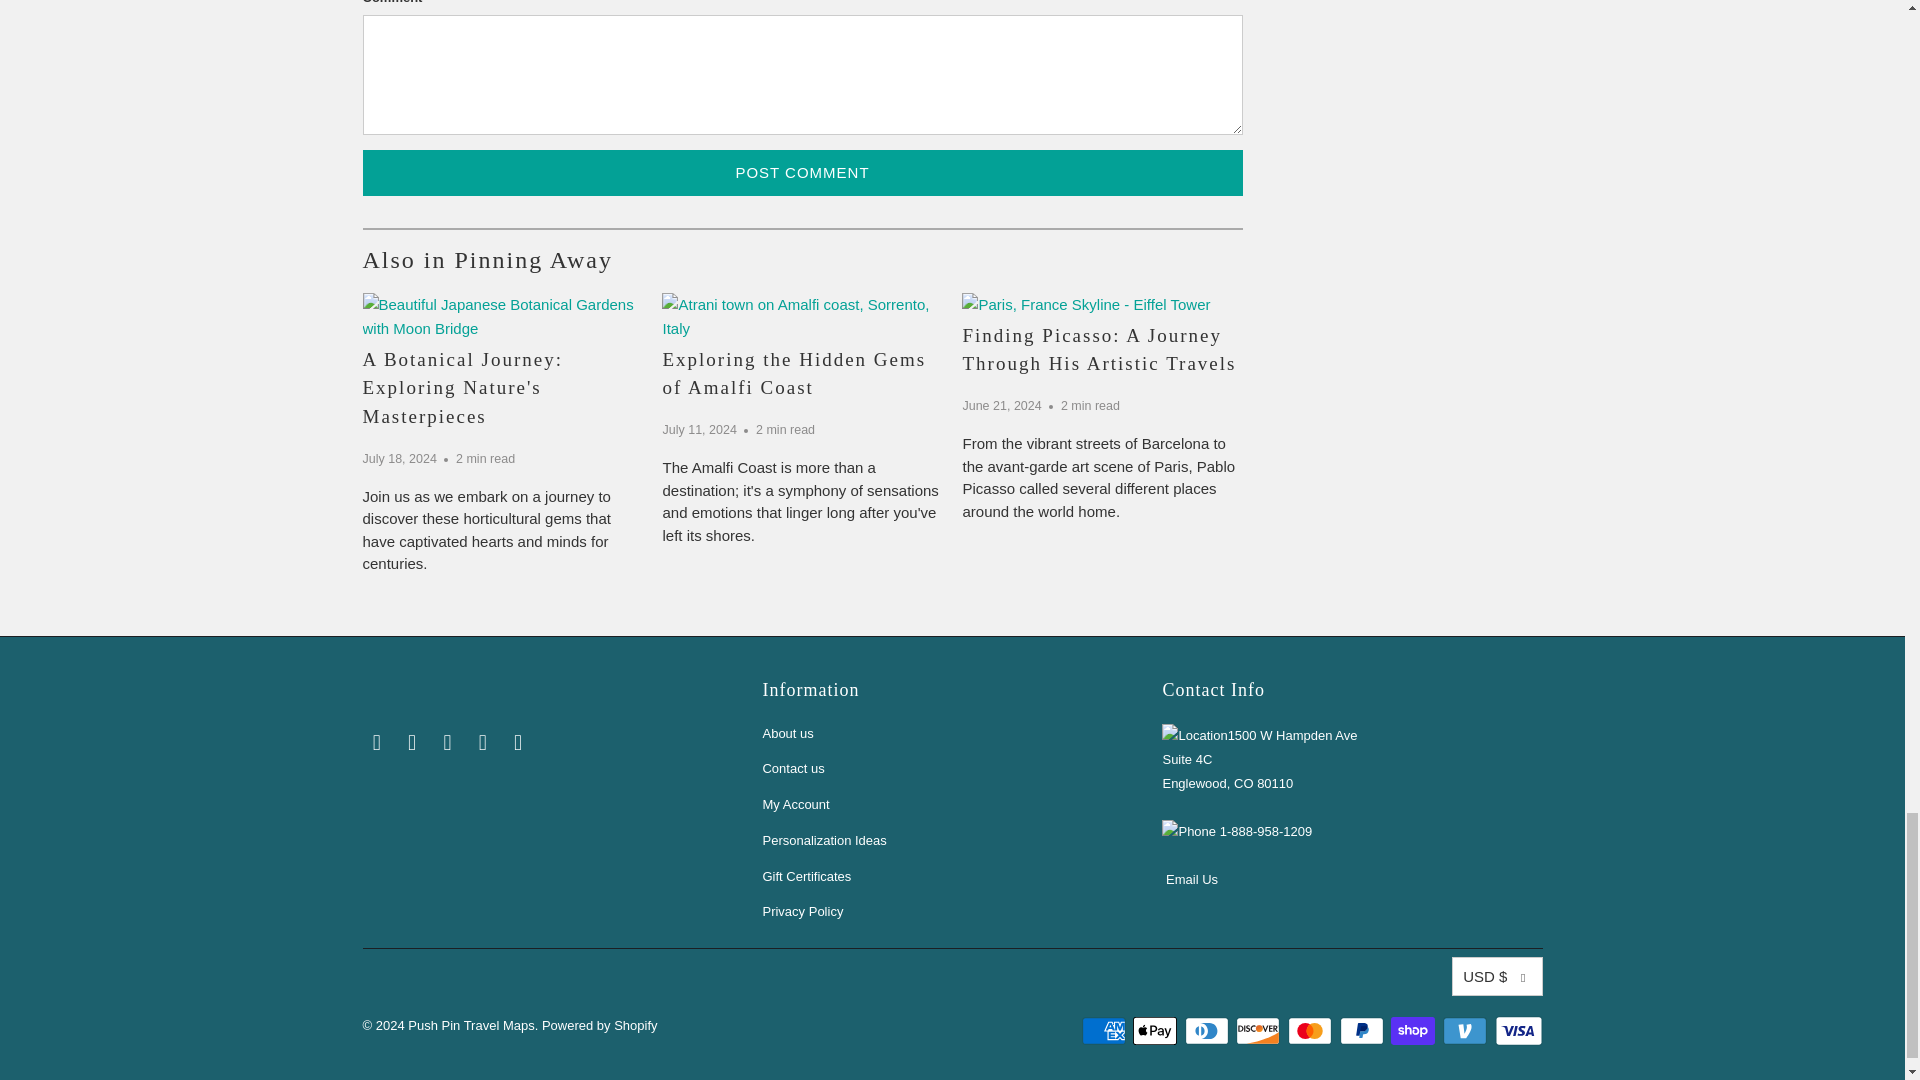  Describe the element at coordinates (1260, 1031) in the screenshot. I see `Discover` at that location.